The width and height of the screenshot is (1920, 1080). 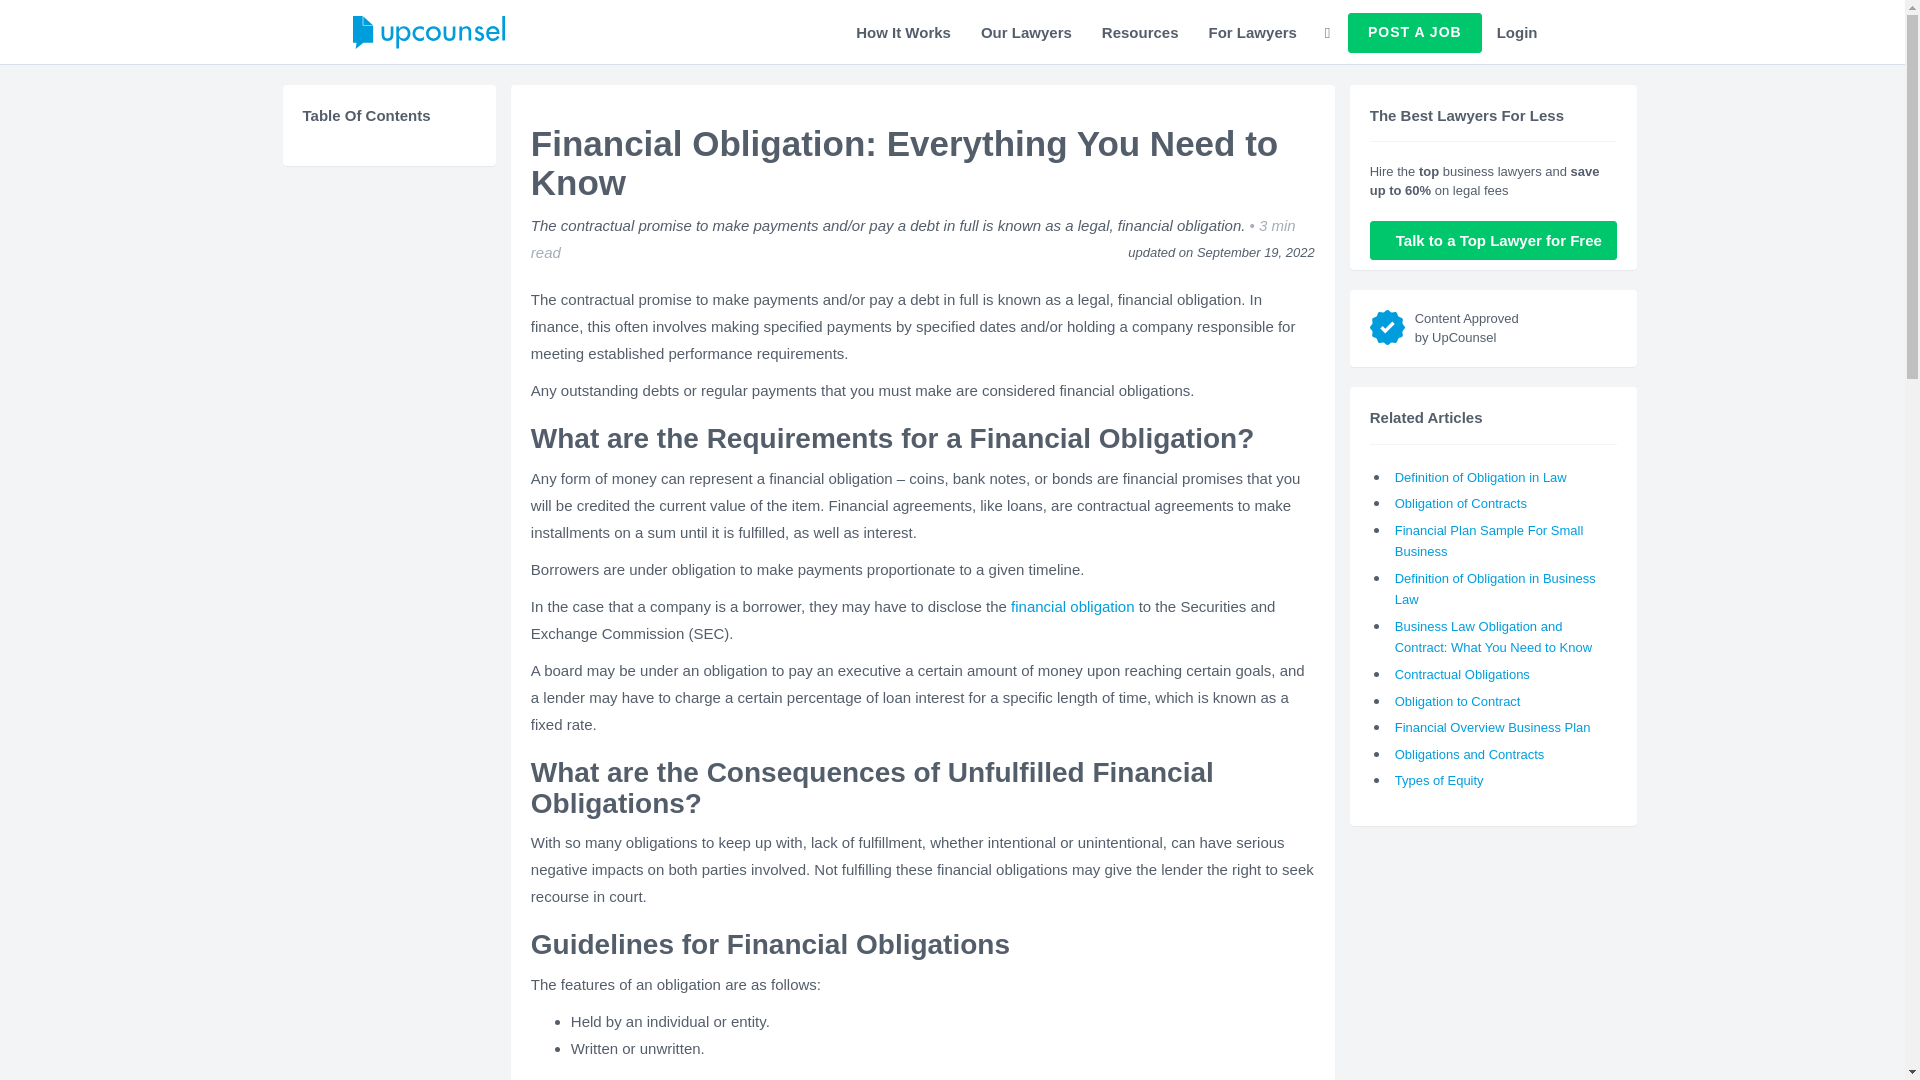 What do you see at coordinates (1493, 636) in the screenshot?
I see `Business Law Obligation and Contract: What You Need to Know` at bounding box center [1493, 636].